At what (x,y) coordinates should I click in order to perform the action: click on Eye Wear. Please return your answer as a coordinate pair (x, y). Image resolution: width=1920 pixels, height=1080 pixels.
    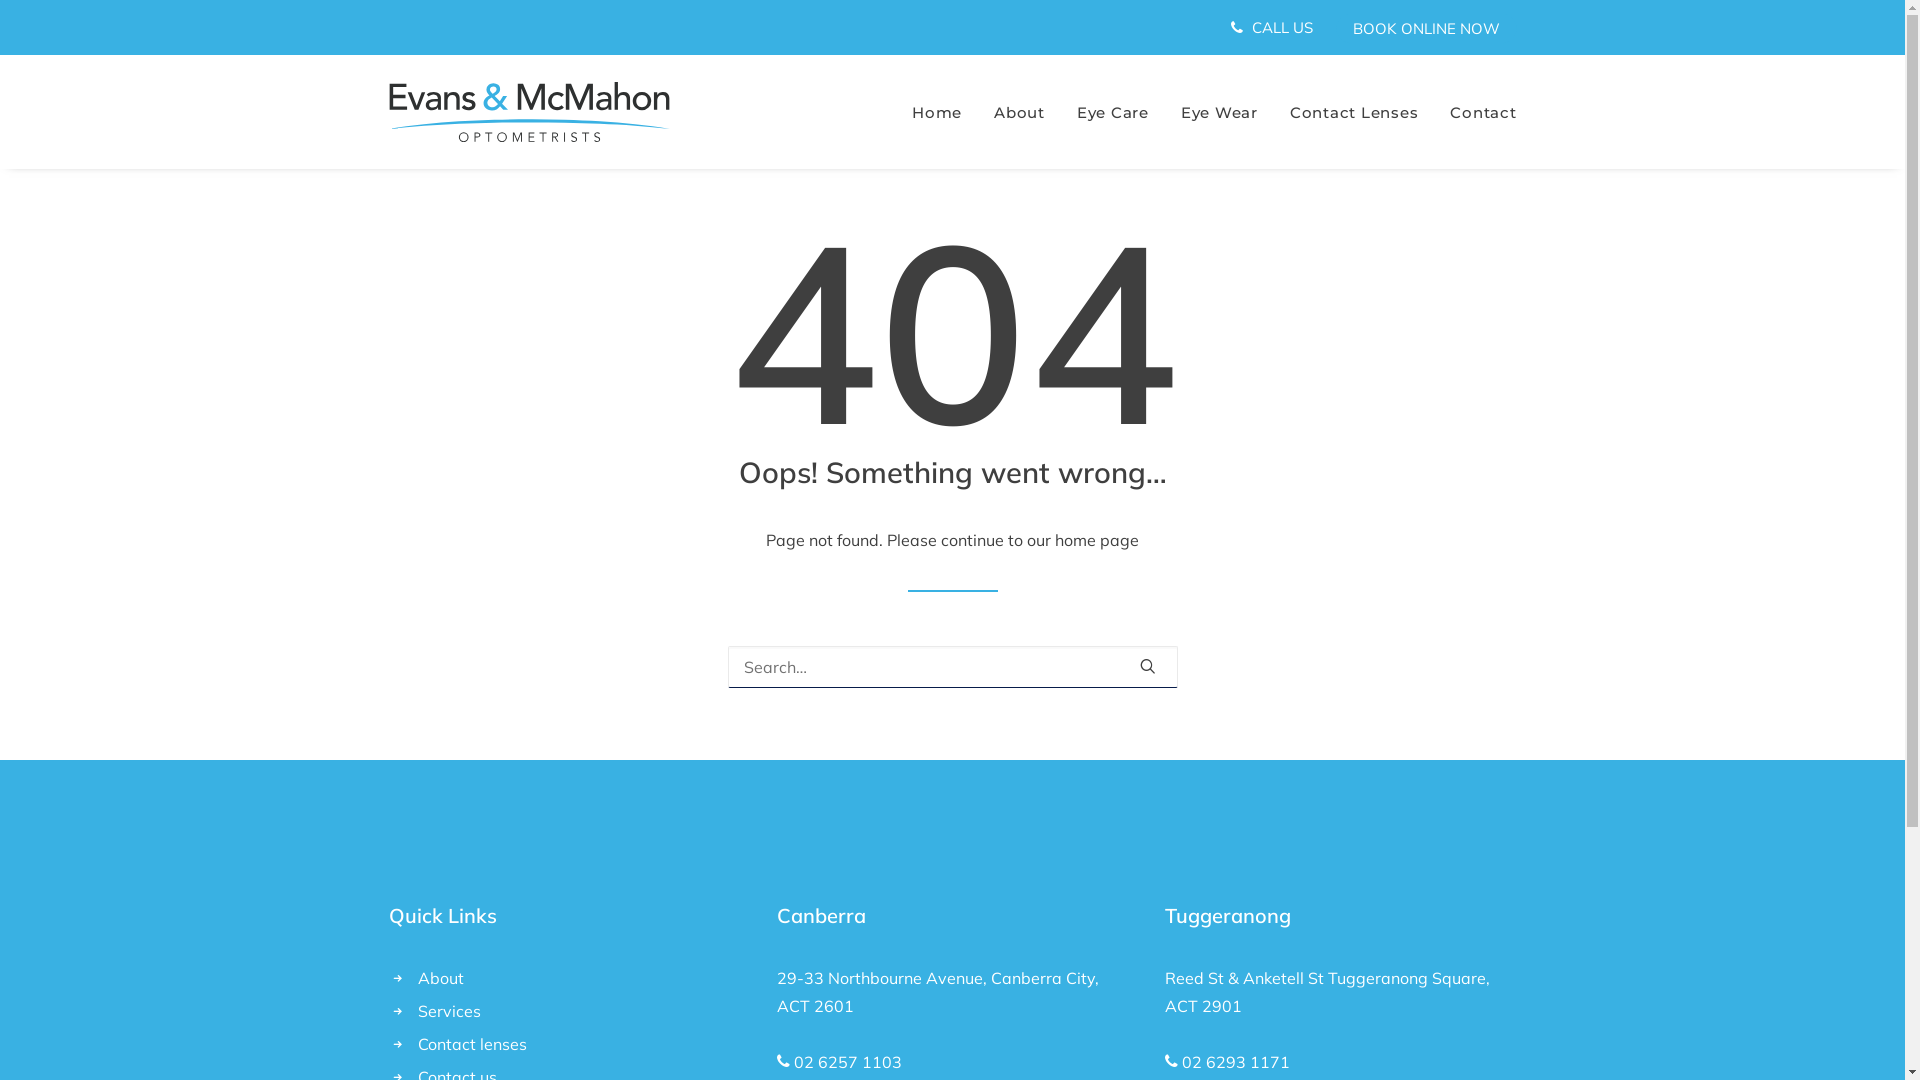
    Looking at the image, I should click on (1220, 112).